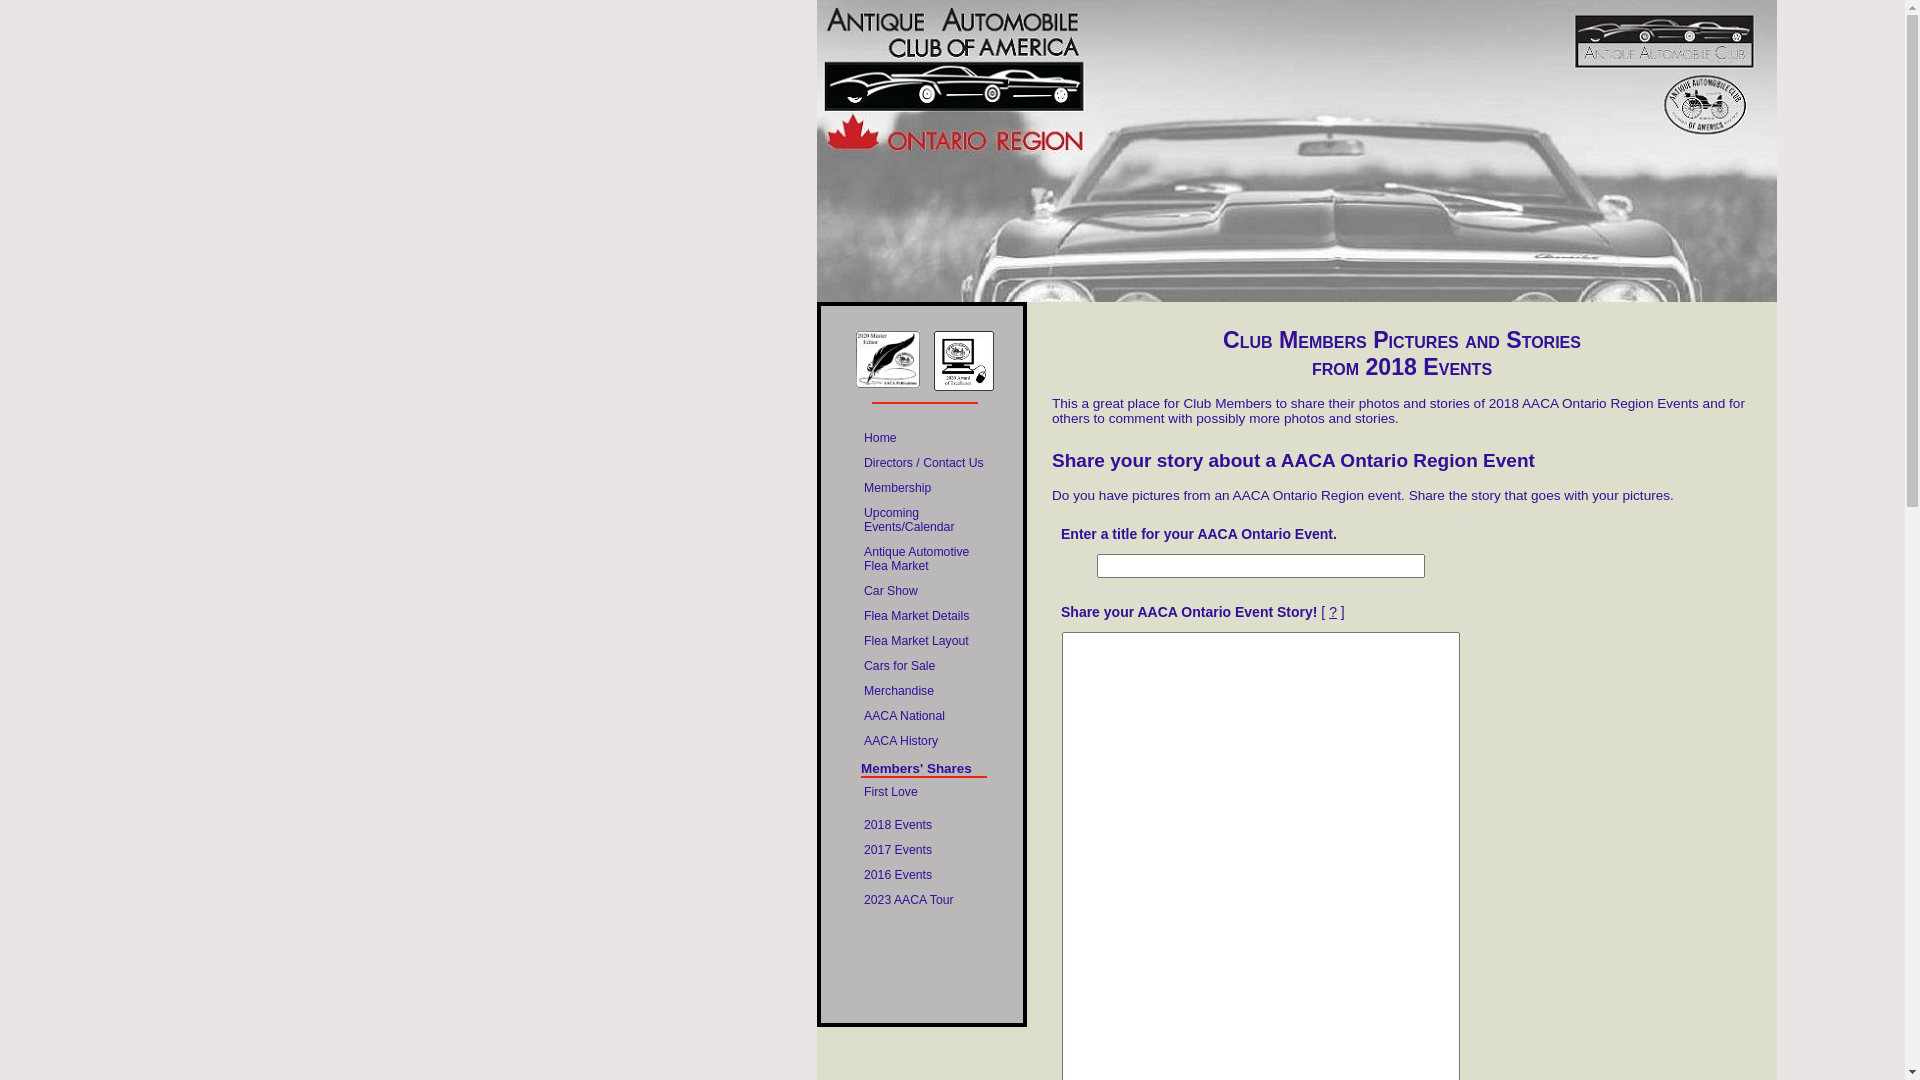  Describe the element at coordinates (924, 559) in the screenshot. I see `Antique Automotive Flea Market` at that location.